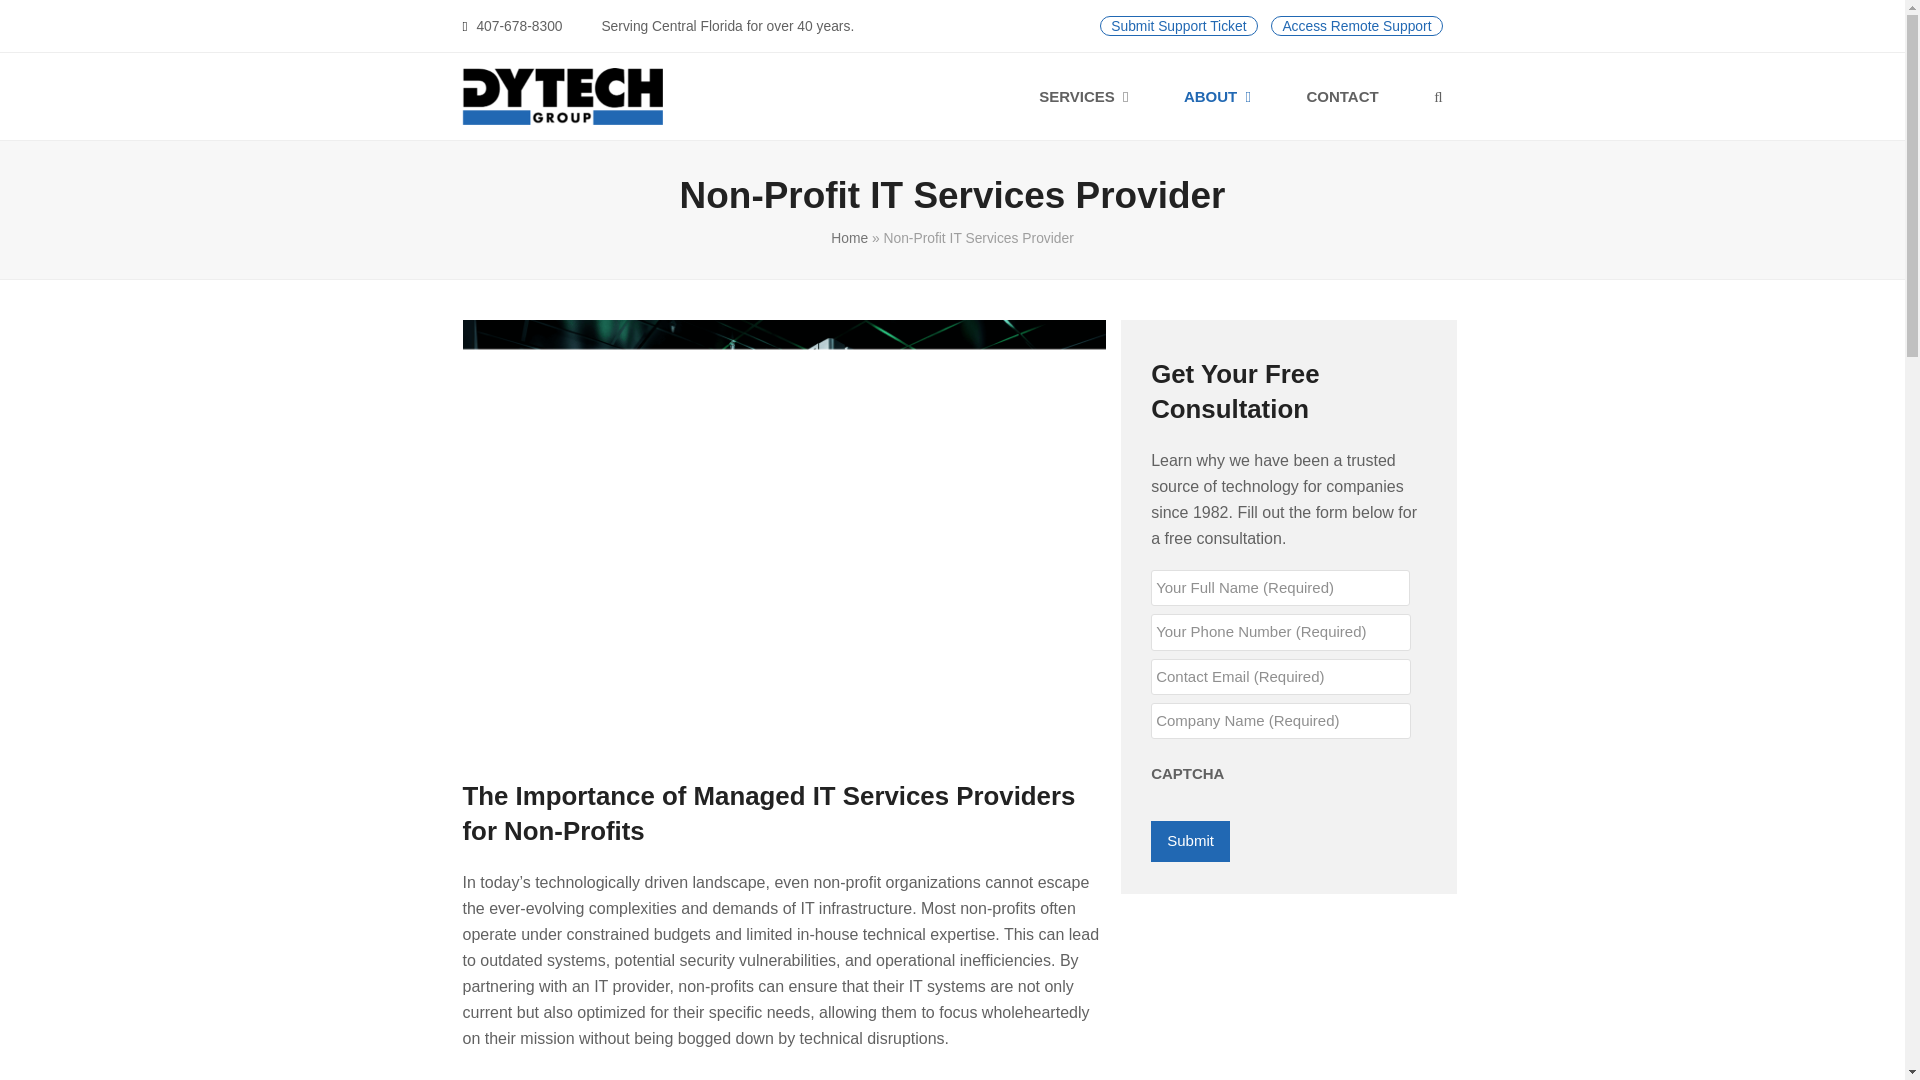 Image resolution: width=1920 pixels, height=1080 pixels. Describe the element at coordinates (1342, 97) in the screenshot. I see `CONTACT` at that location.